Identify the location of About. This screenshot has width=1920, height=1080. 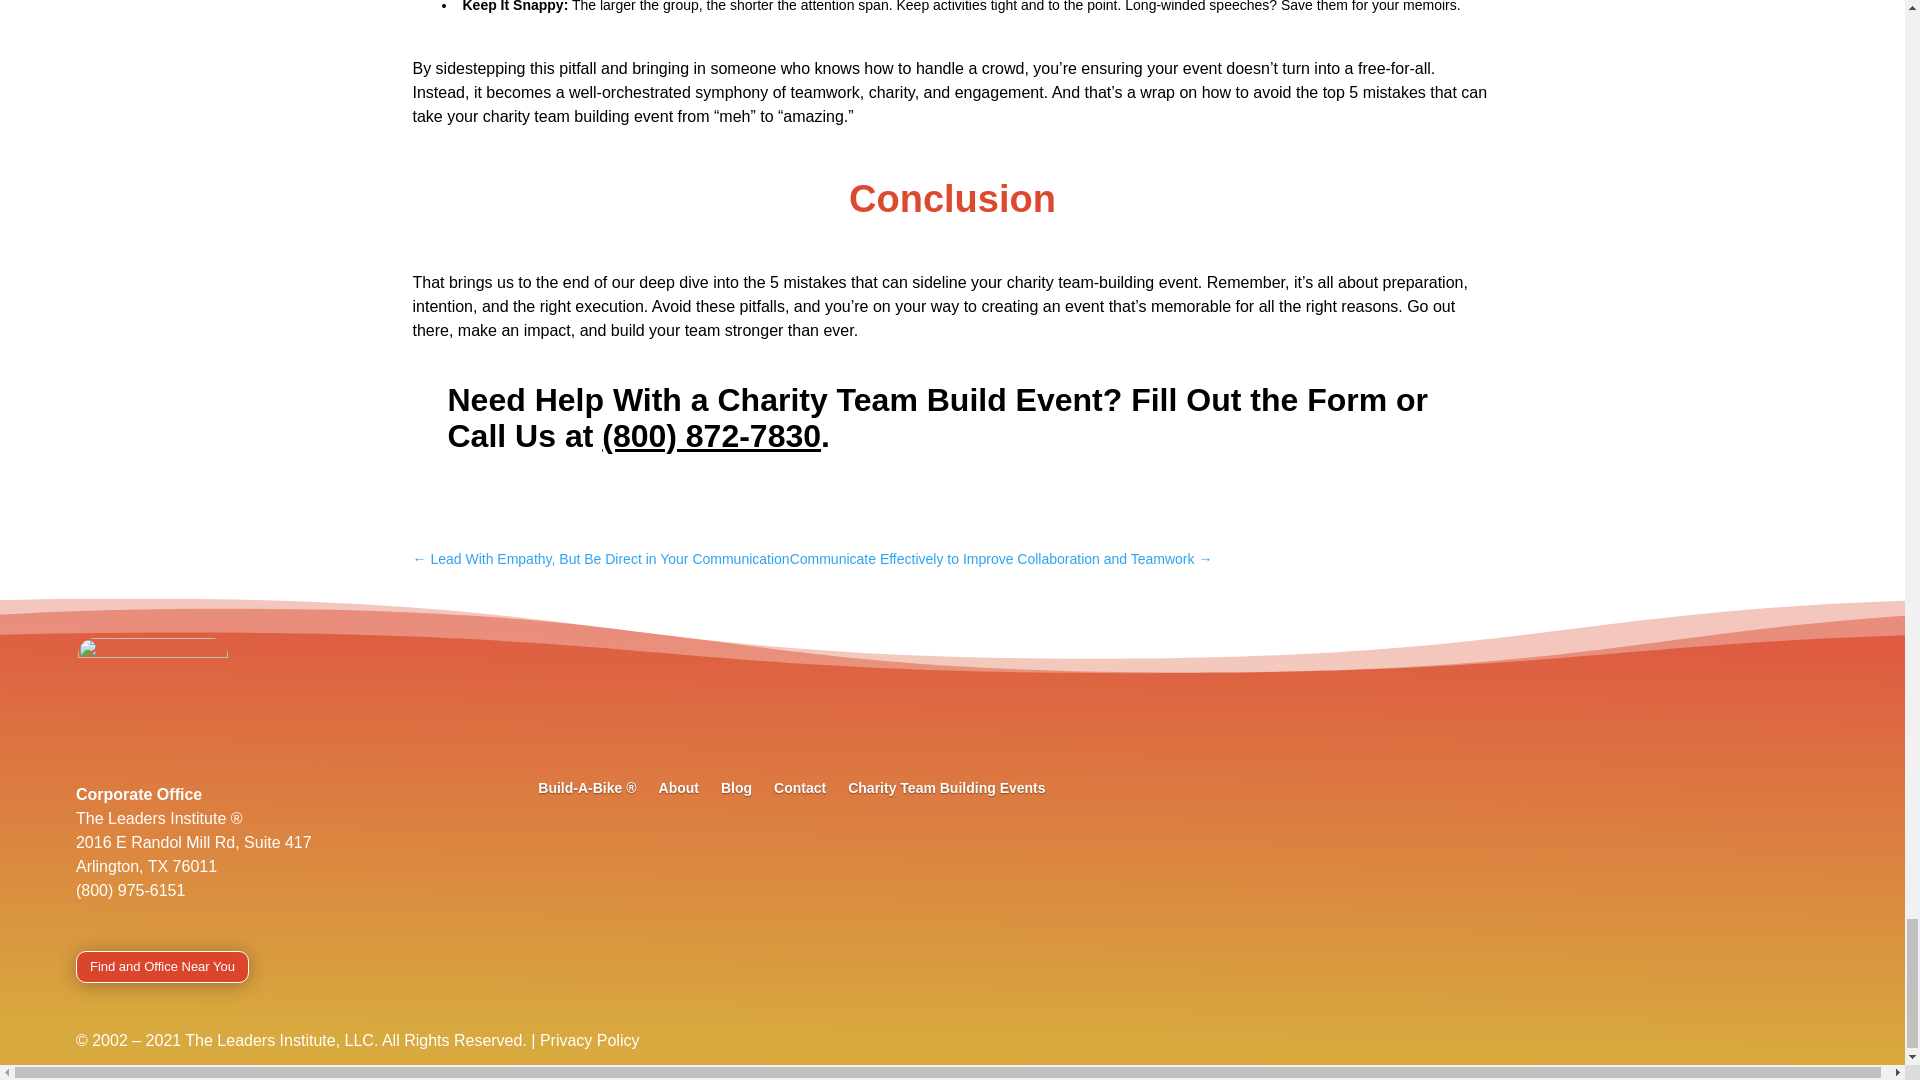
(678, 792).